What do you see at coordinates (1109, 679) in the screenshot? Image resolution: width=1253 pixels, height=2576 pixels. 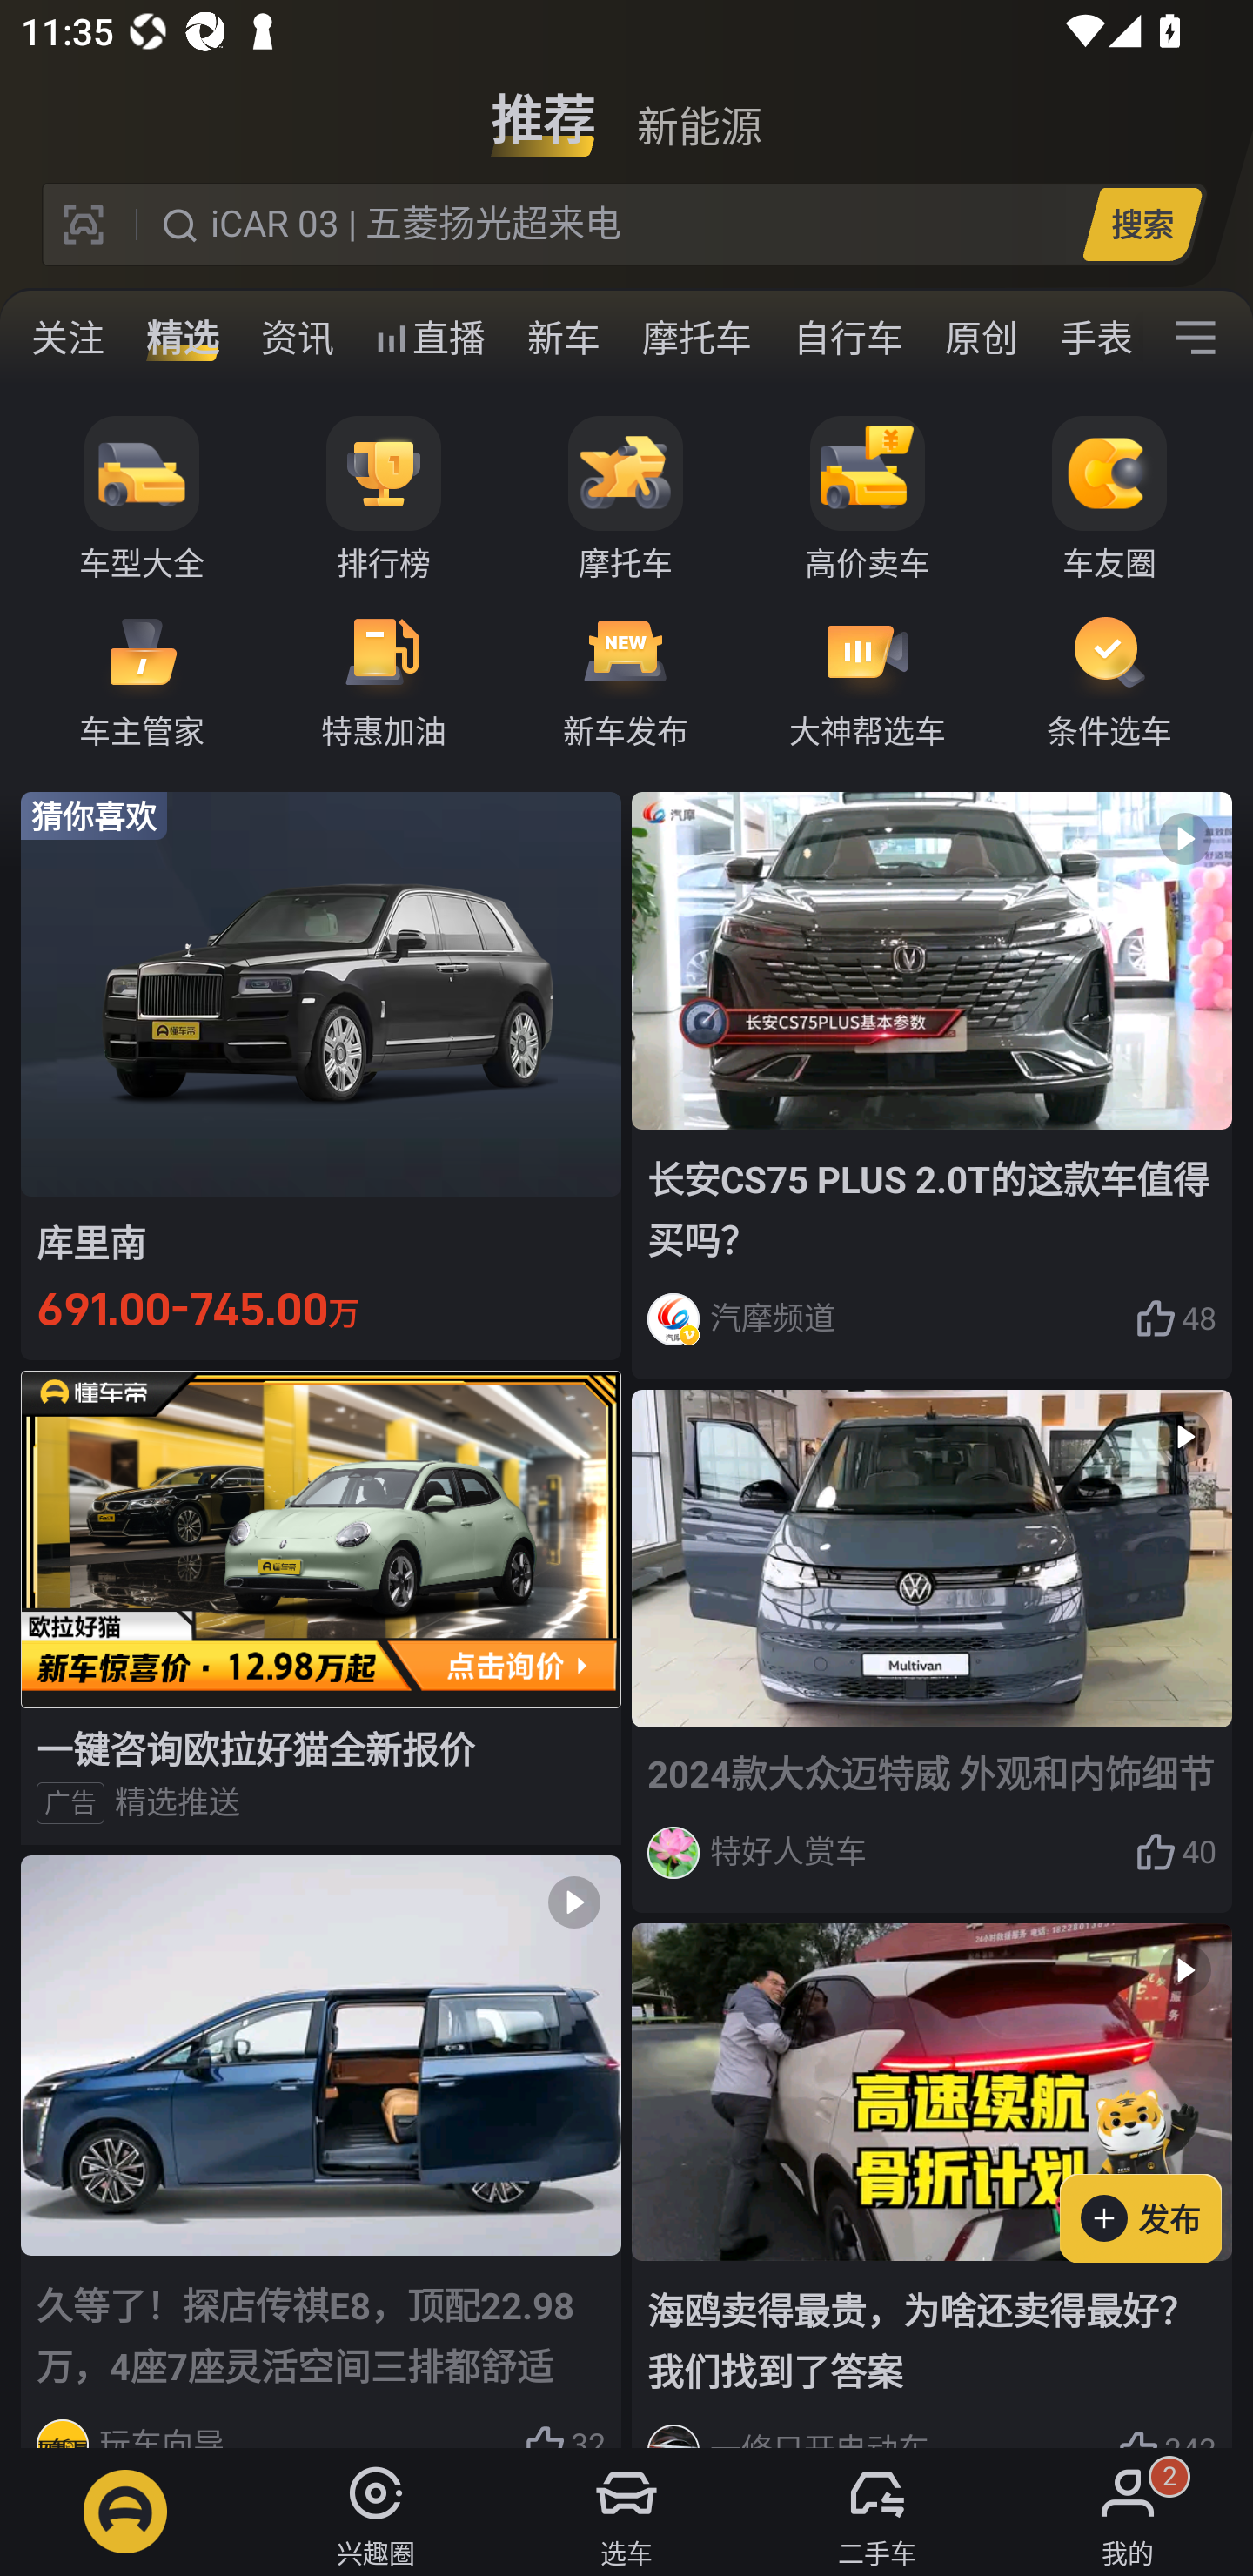 I see `条件选车` at bounding box center [1109, 679].